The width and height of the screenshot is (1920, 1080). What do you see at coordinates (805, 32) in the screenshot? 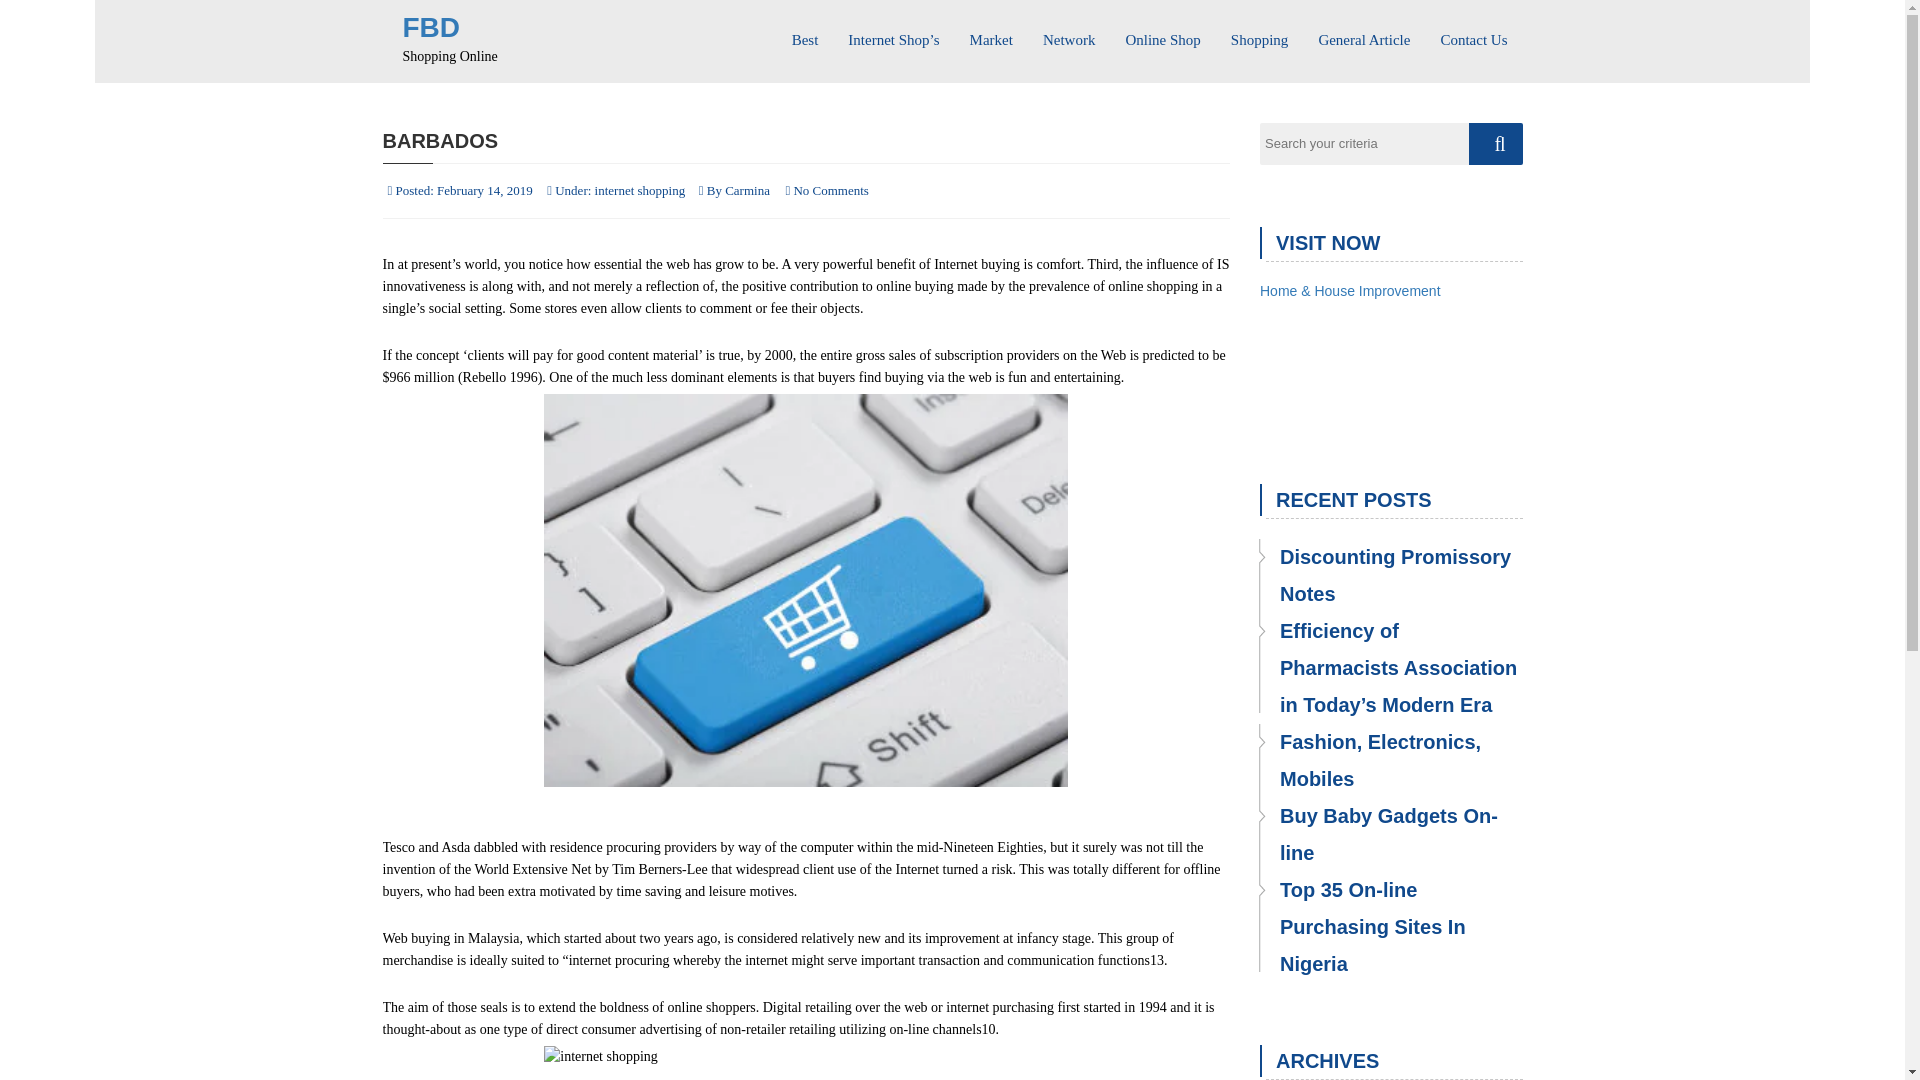
I see `Best` at bounding box center [805, 32].